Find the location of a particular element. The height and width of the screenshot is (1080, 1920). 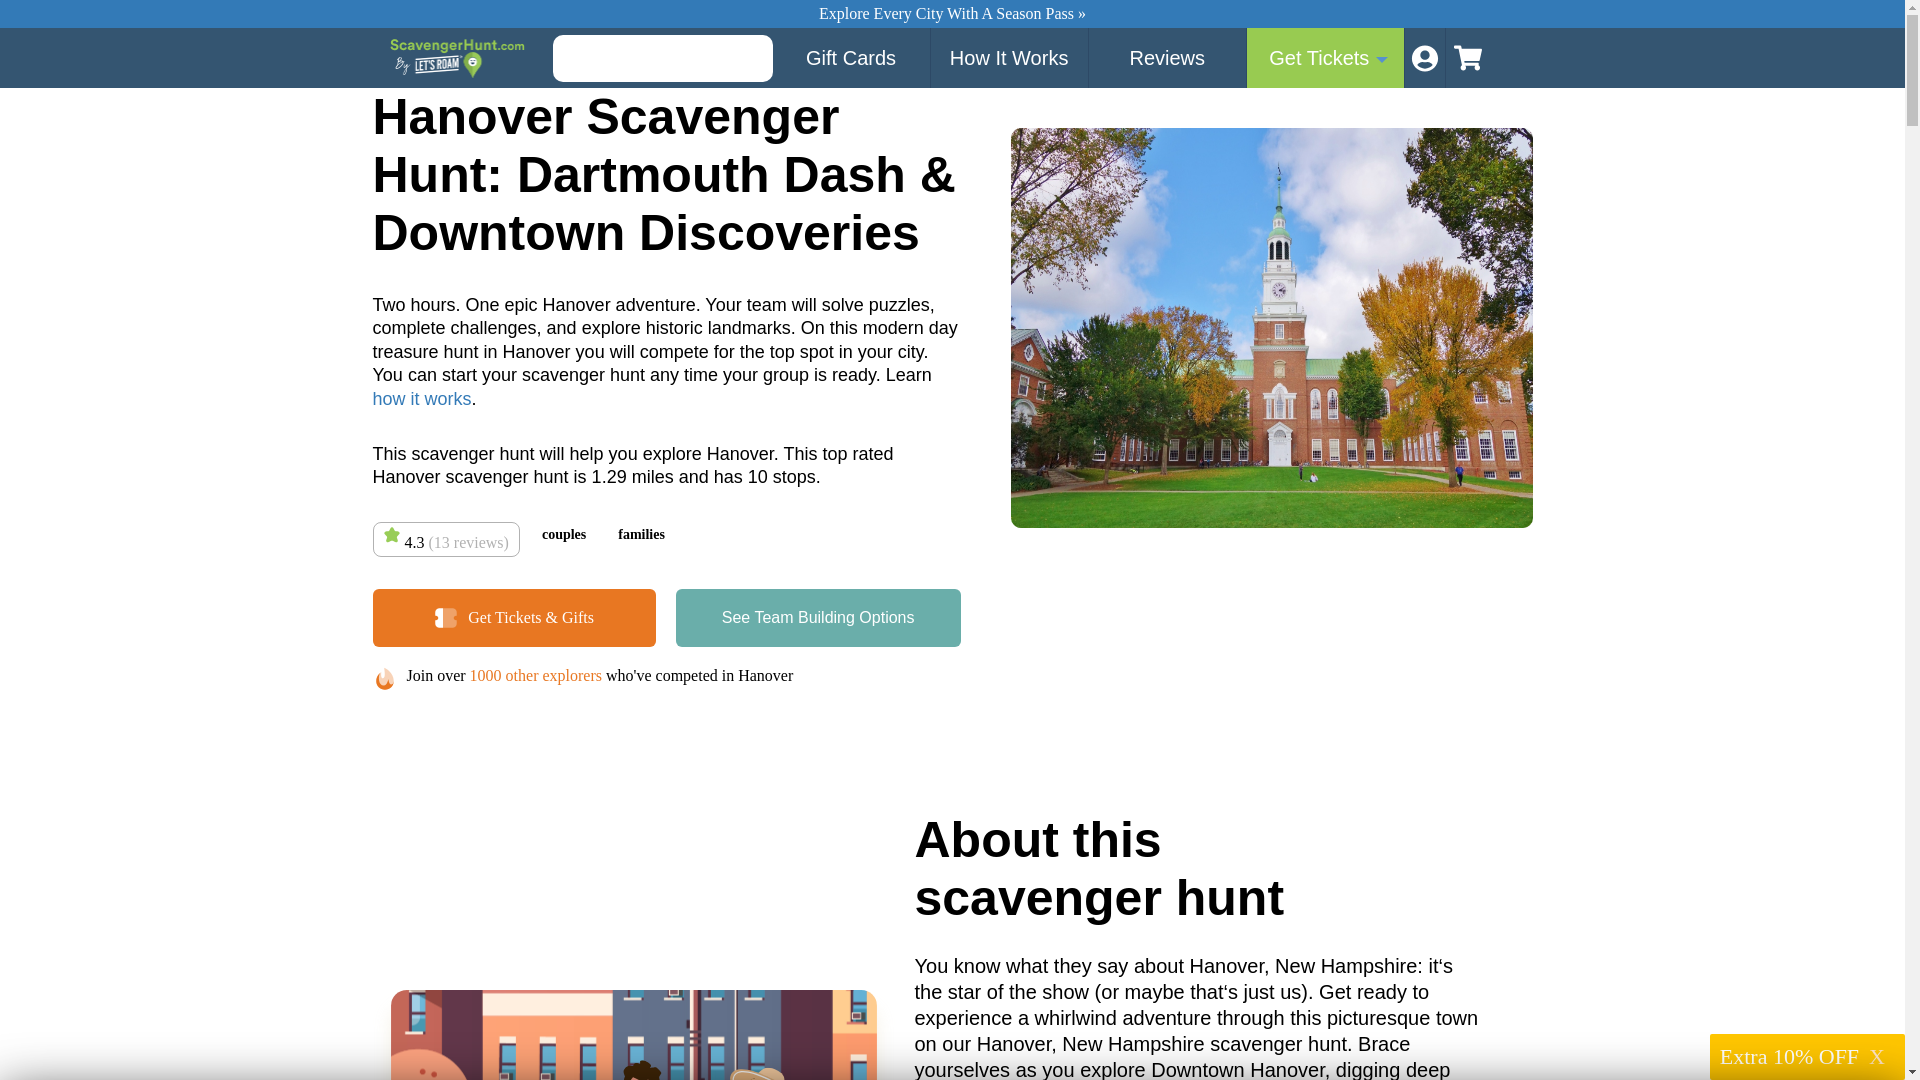

Get Tickets is located at coordinates (818, 617).